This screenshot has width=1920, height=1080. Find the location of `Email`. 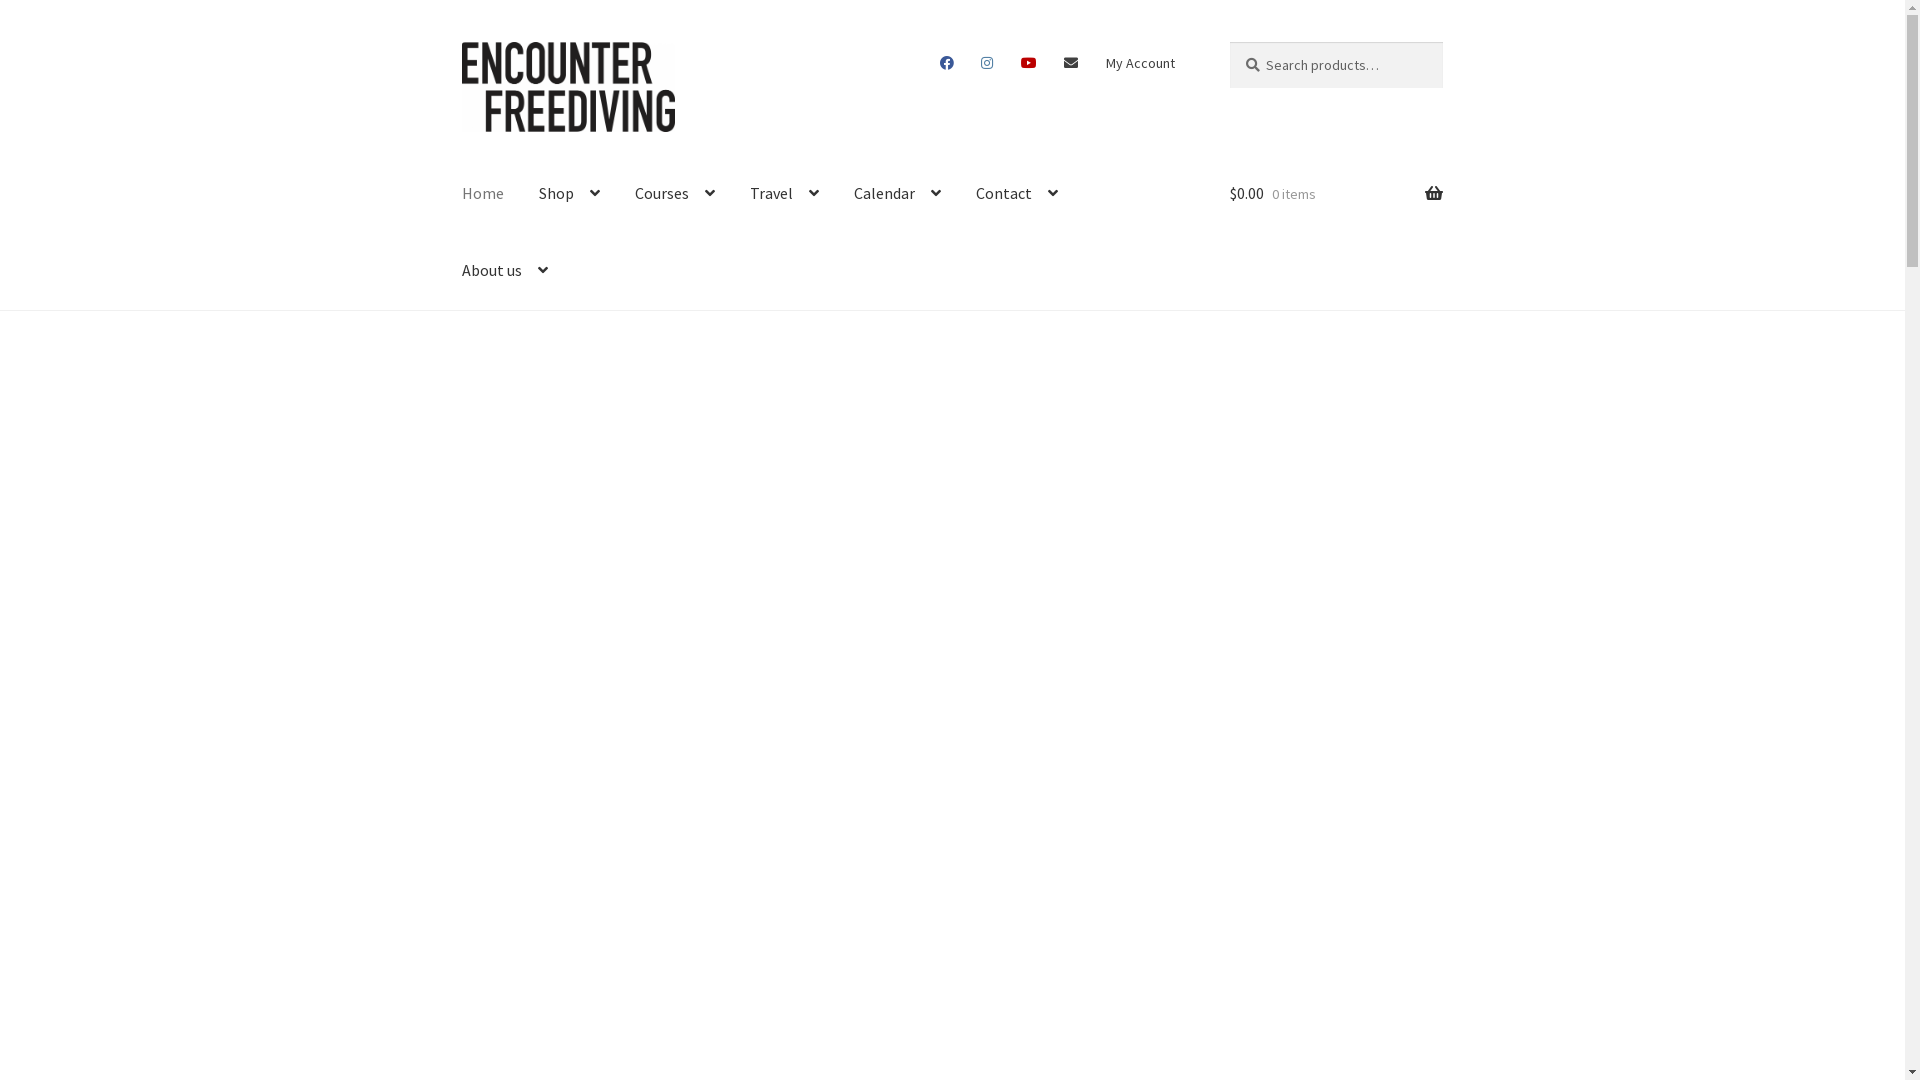

Email is located at coordinates (1072, 63).